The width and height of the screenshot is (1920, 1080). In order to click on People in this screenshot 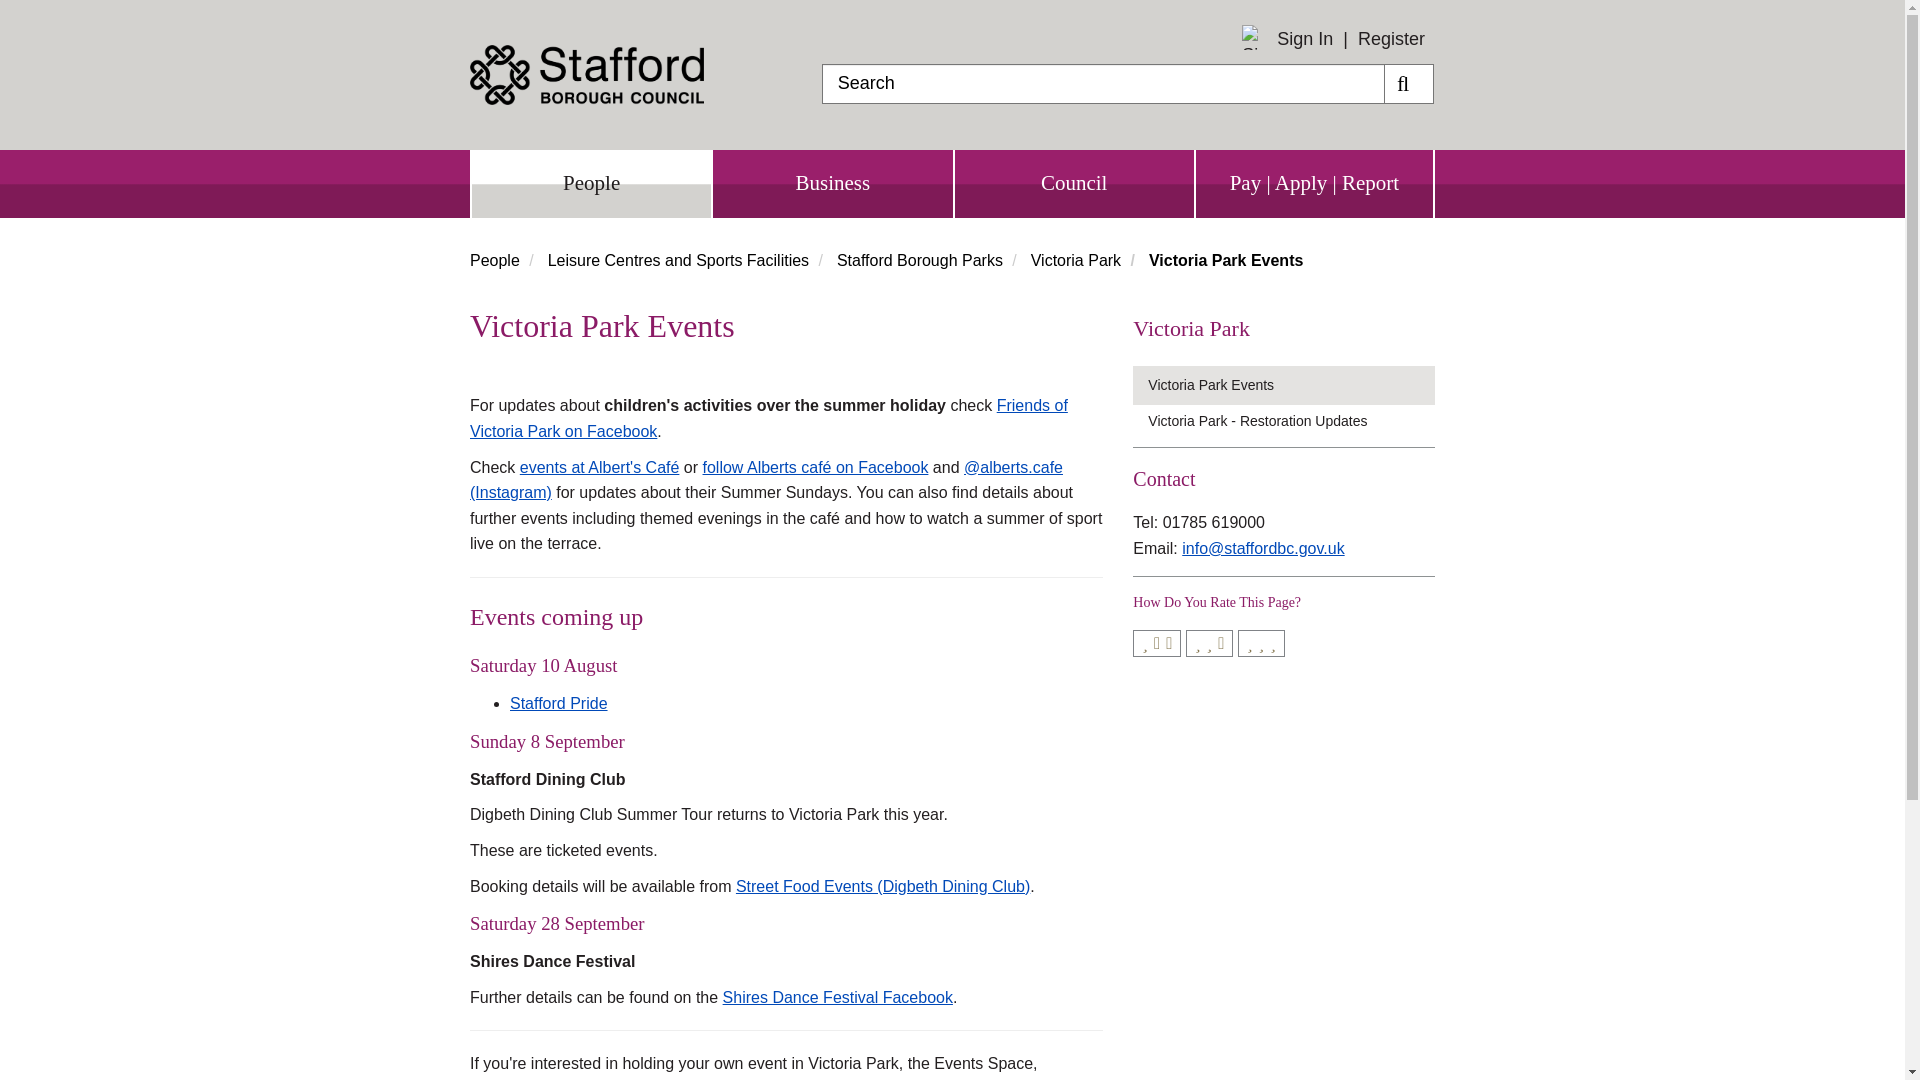, I will do `click(495, 260)`.